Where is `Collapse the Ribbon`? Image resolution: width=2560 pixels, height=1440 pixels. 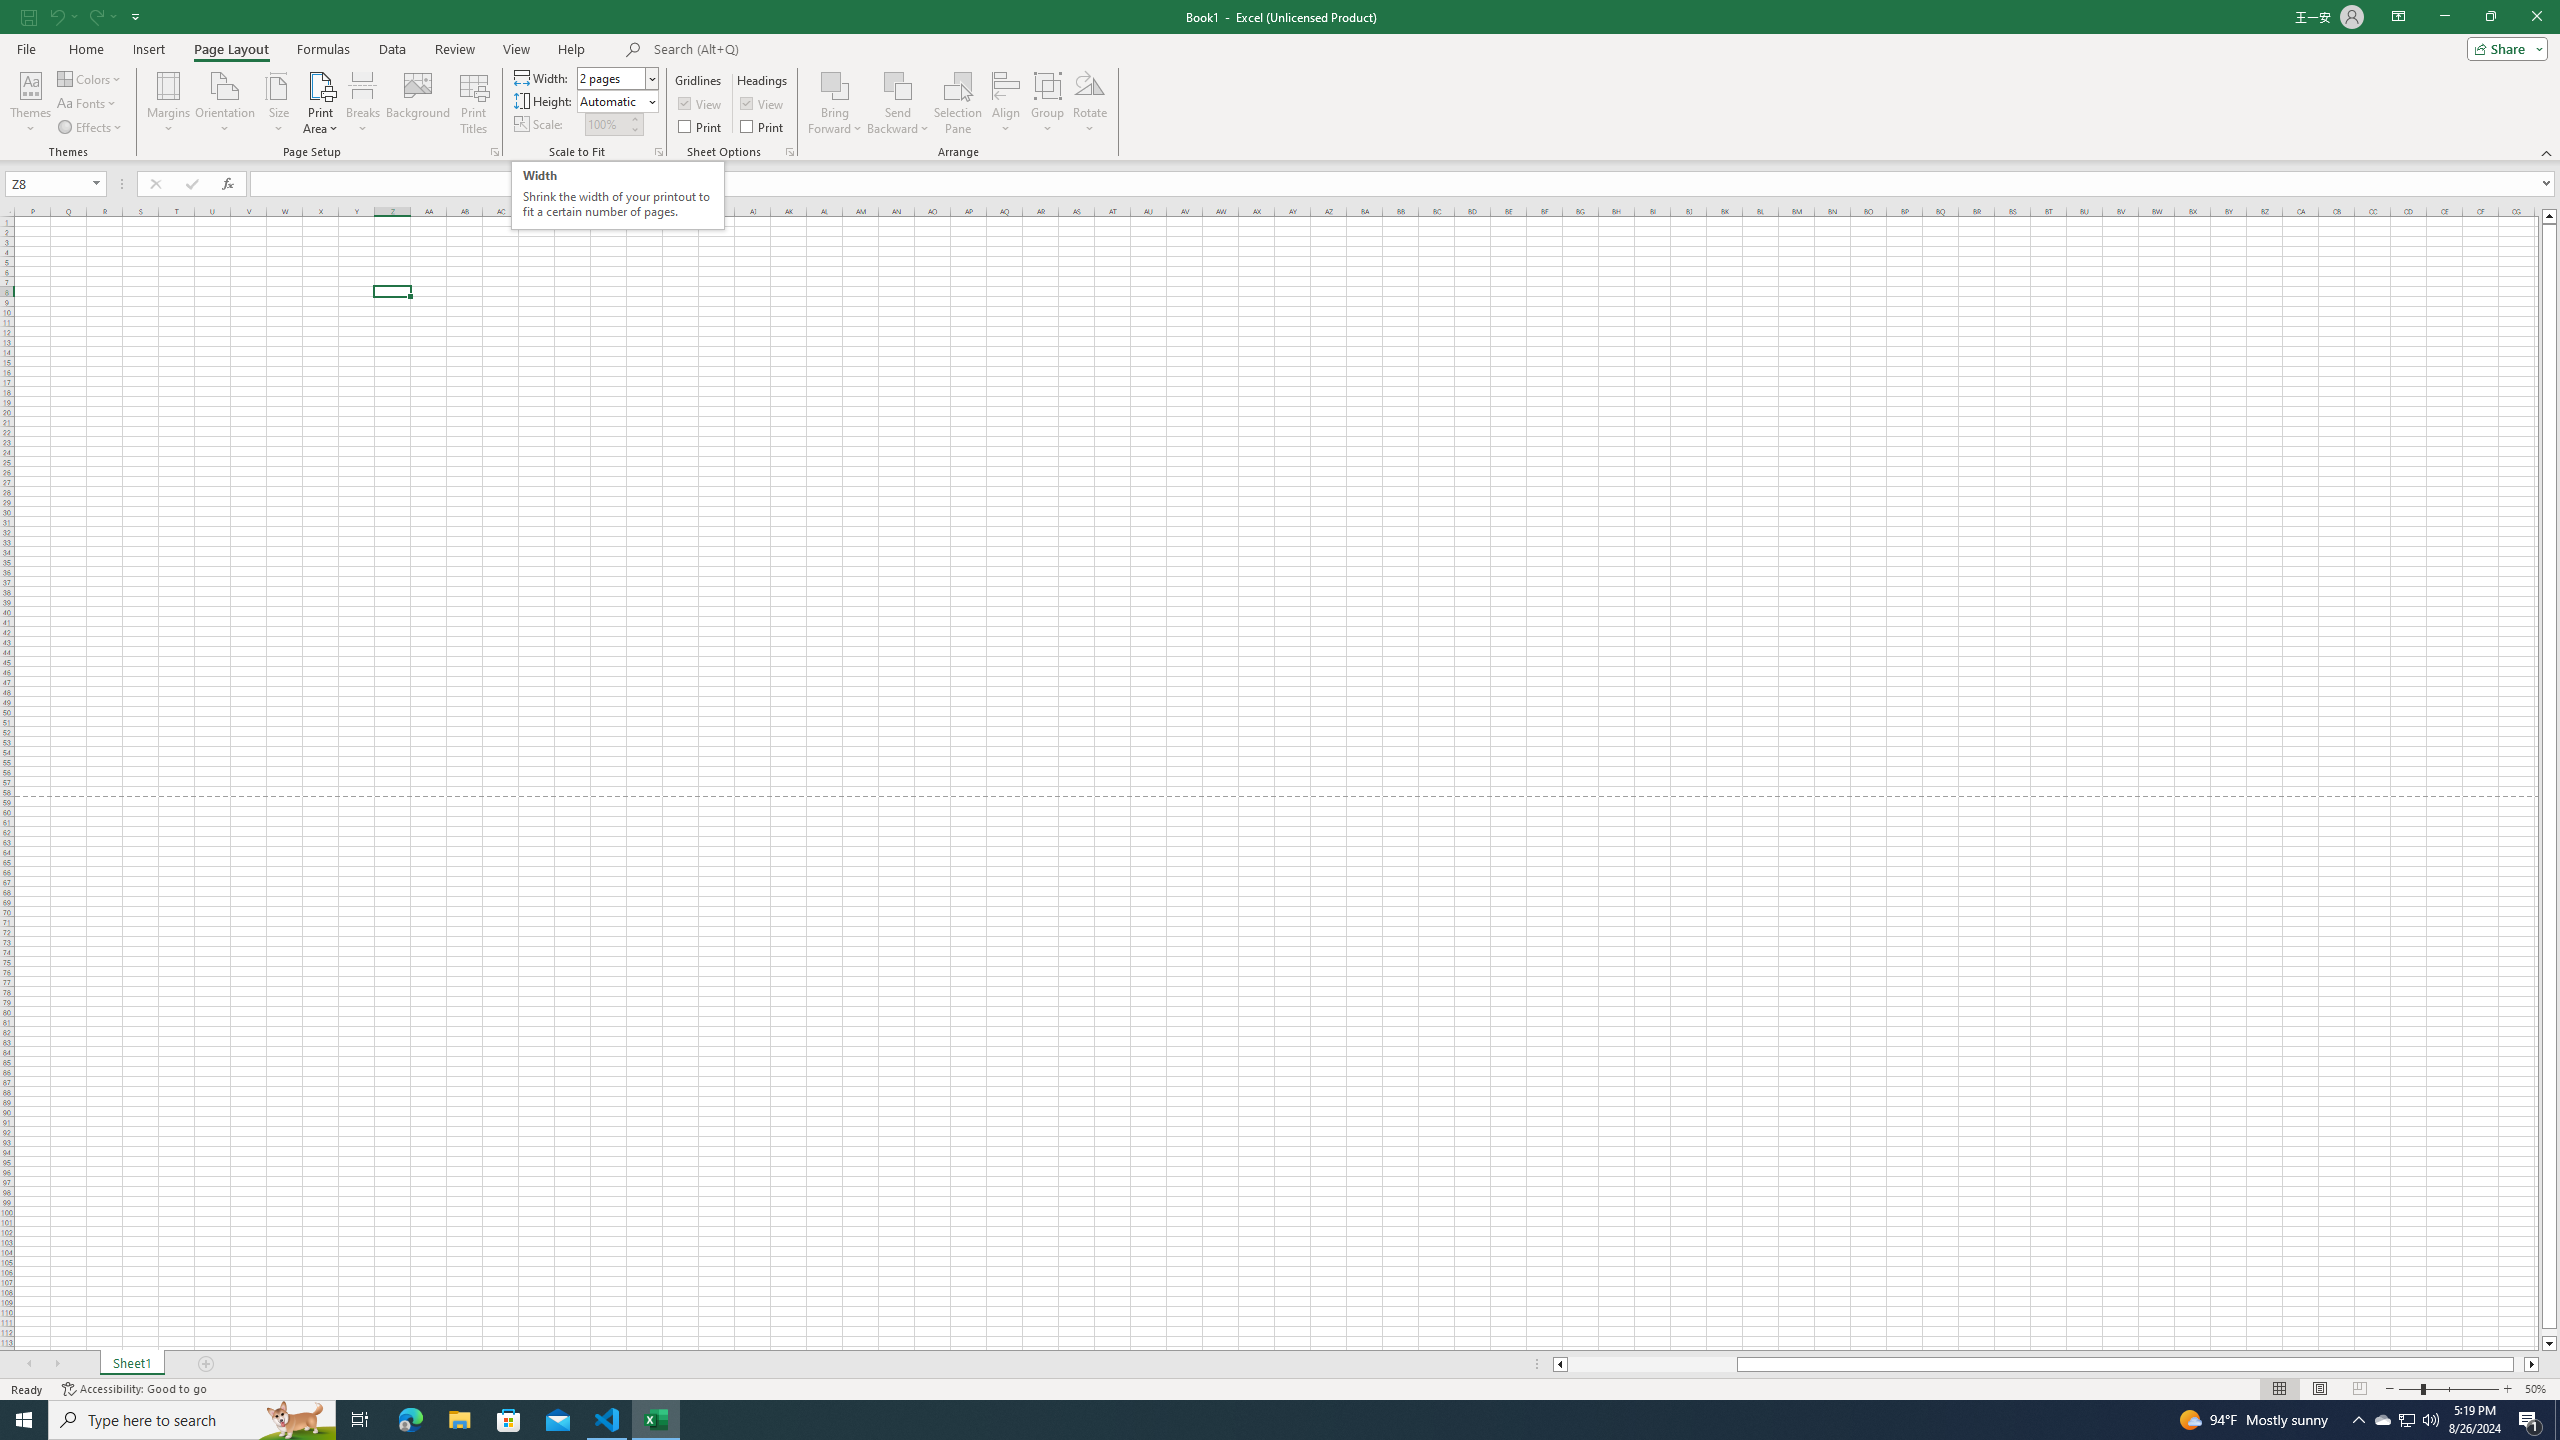
Collapse the Ribbon is located at coordinates (2547, 152).